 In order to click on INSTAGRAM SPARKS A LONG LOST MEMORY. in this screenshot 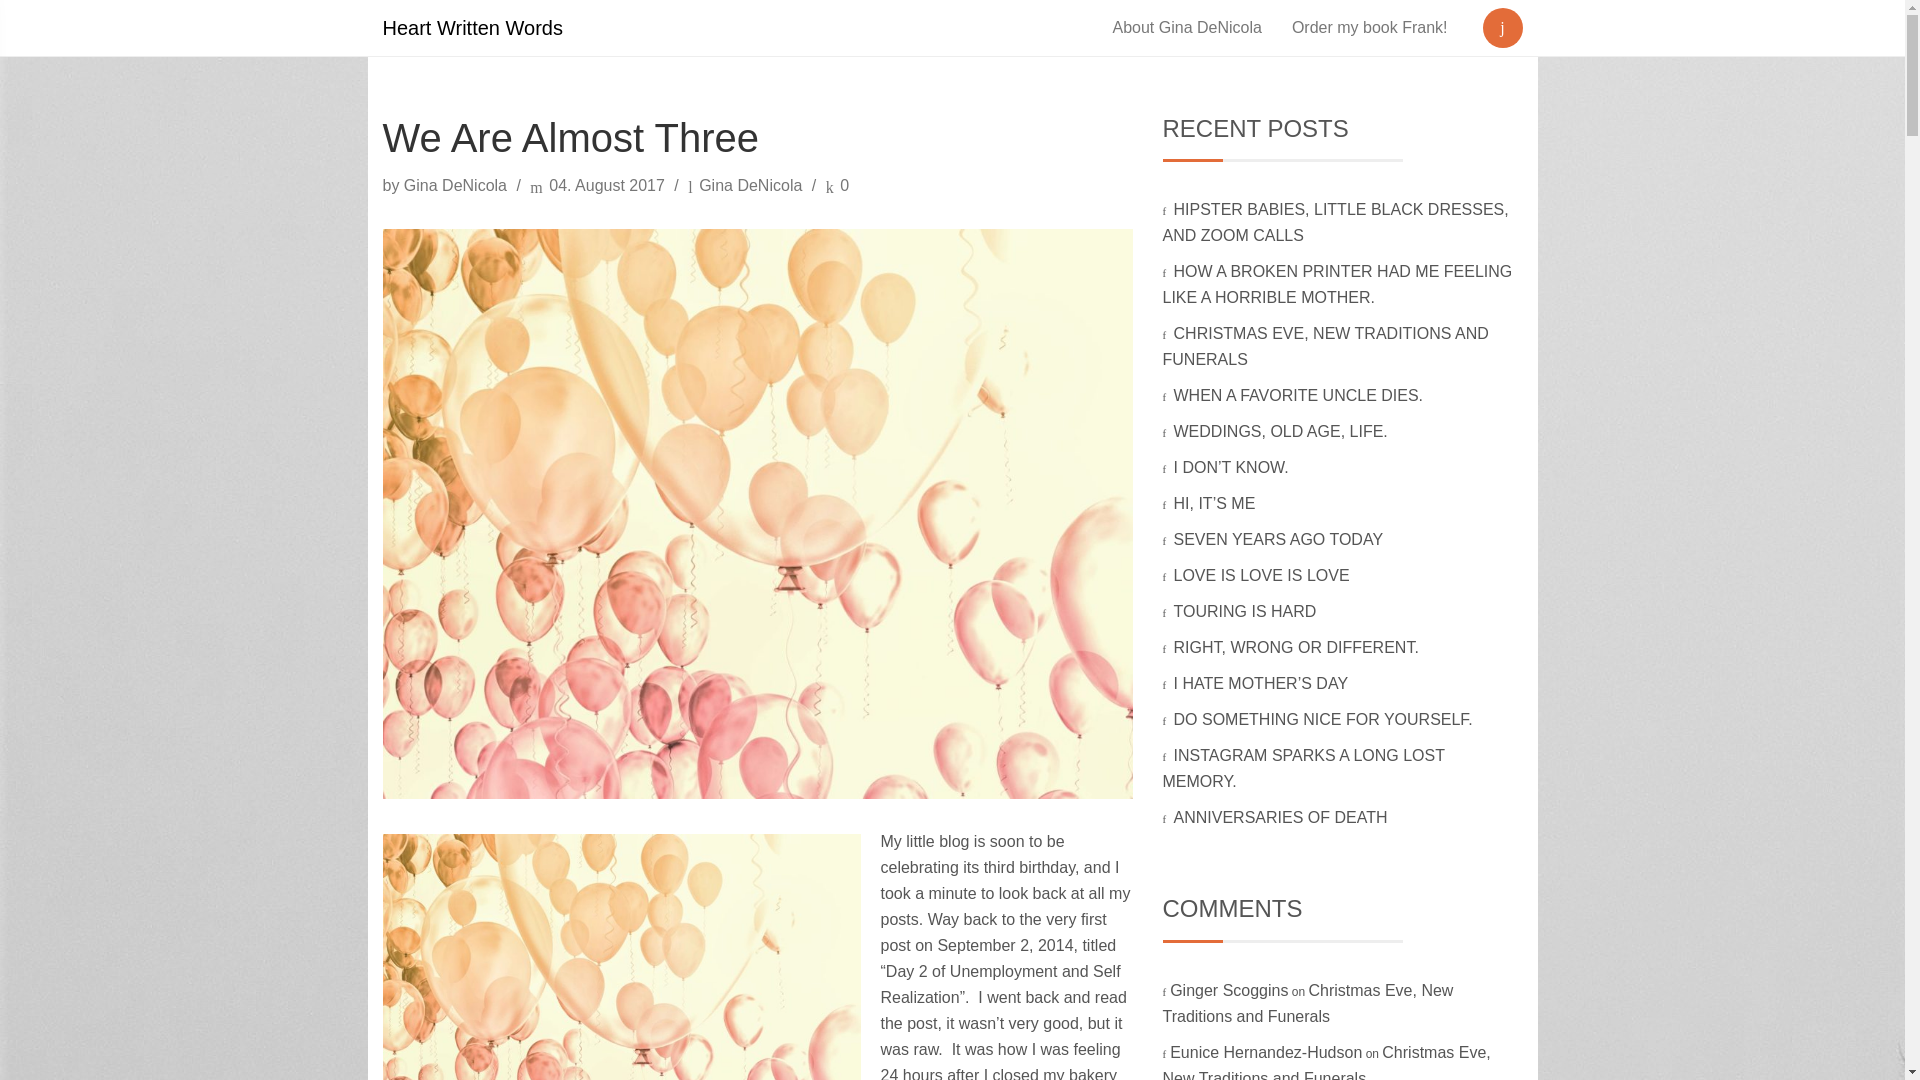, I will do `click(1302, 768)`.